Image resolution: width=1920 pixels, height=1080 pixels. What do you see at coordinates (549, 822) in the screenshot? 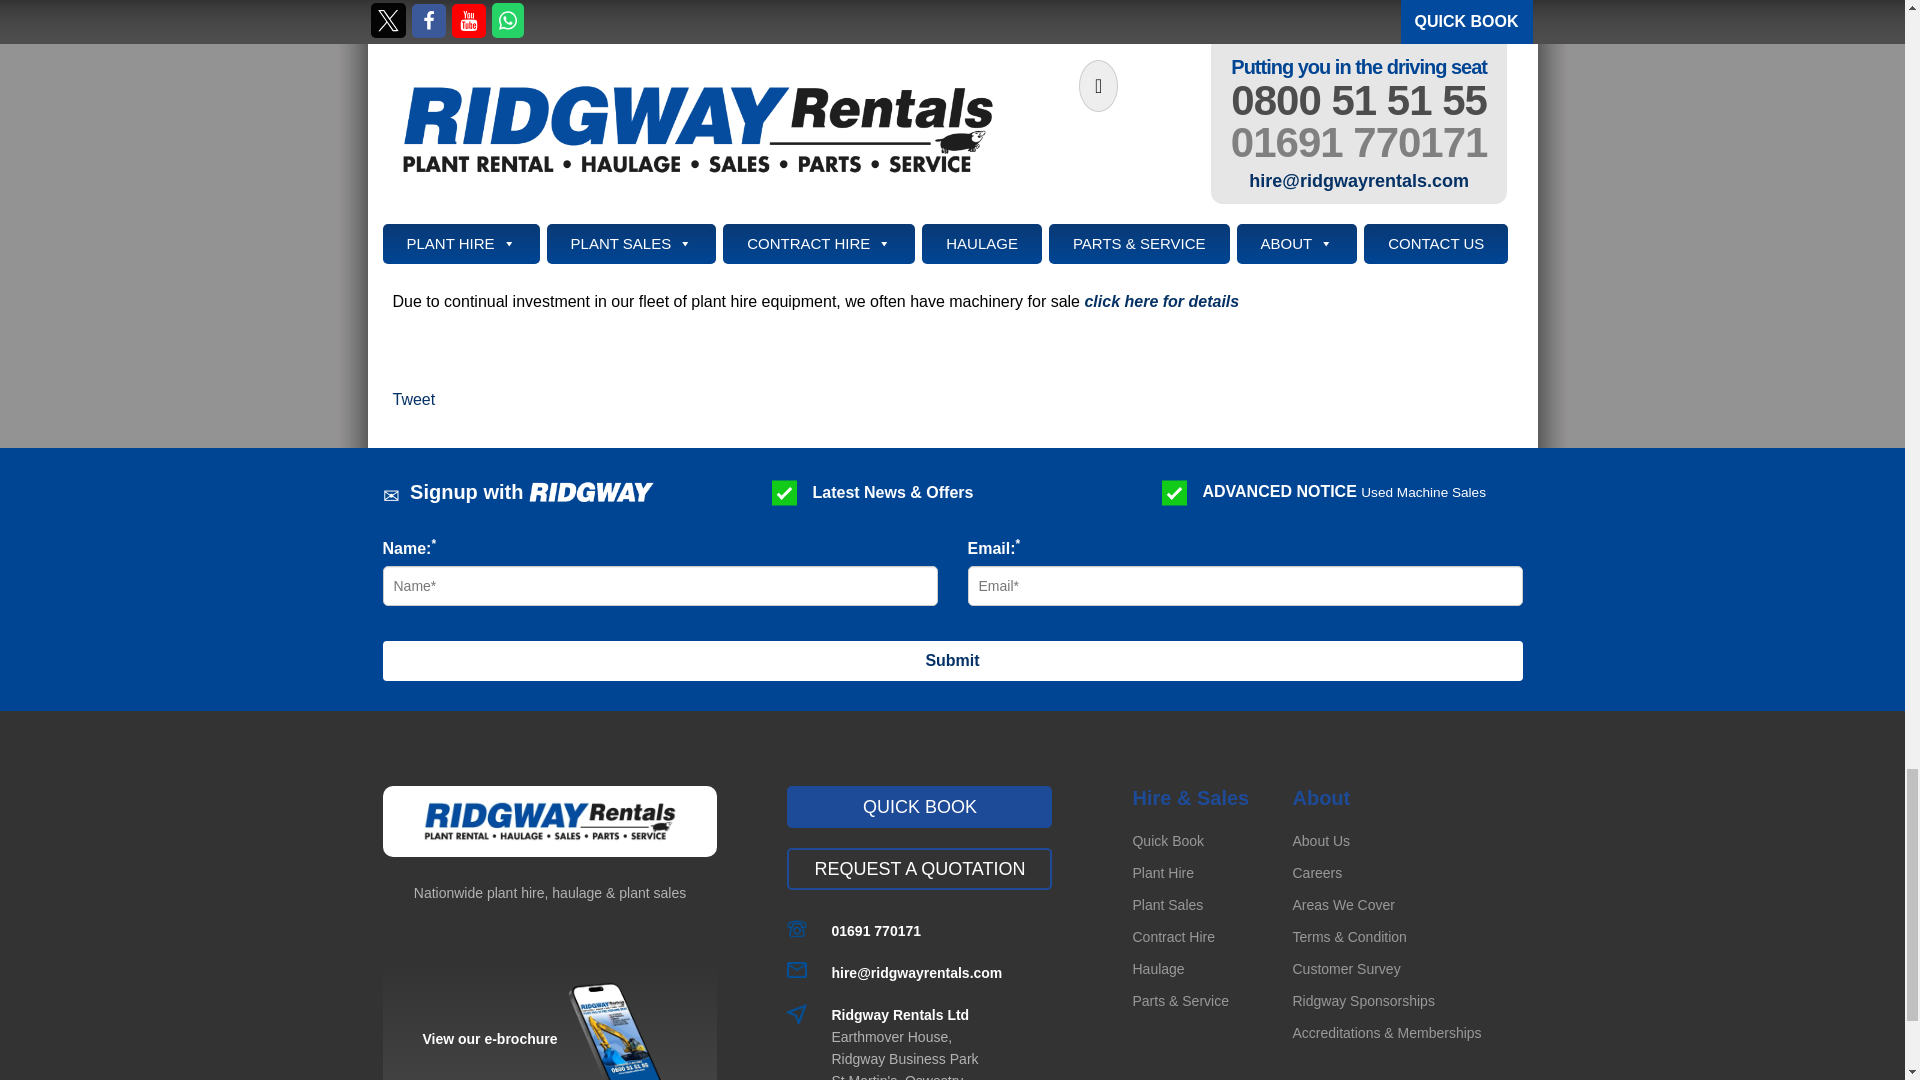
I see `Ridgway Rentals` at bounding box center [549, 822].